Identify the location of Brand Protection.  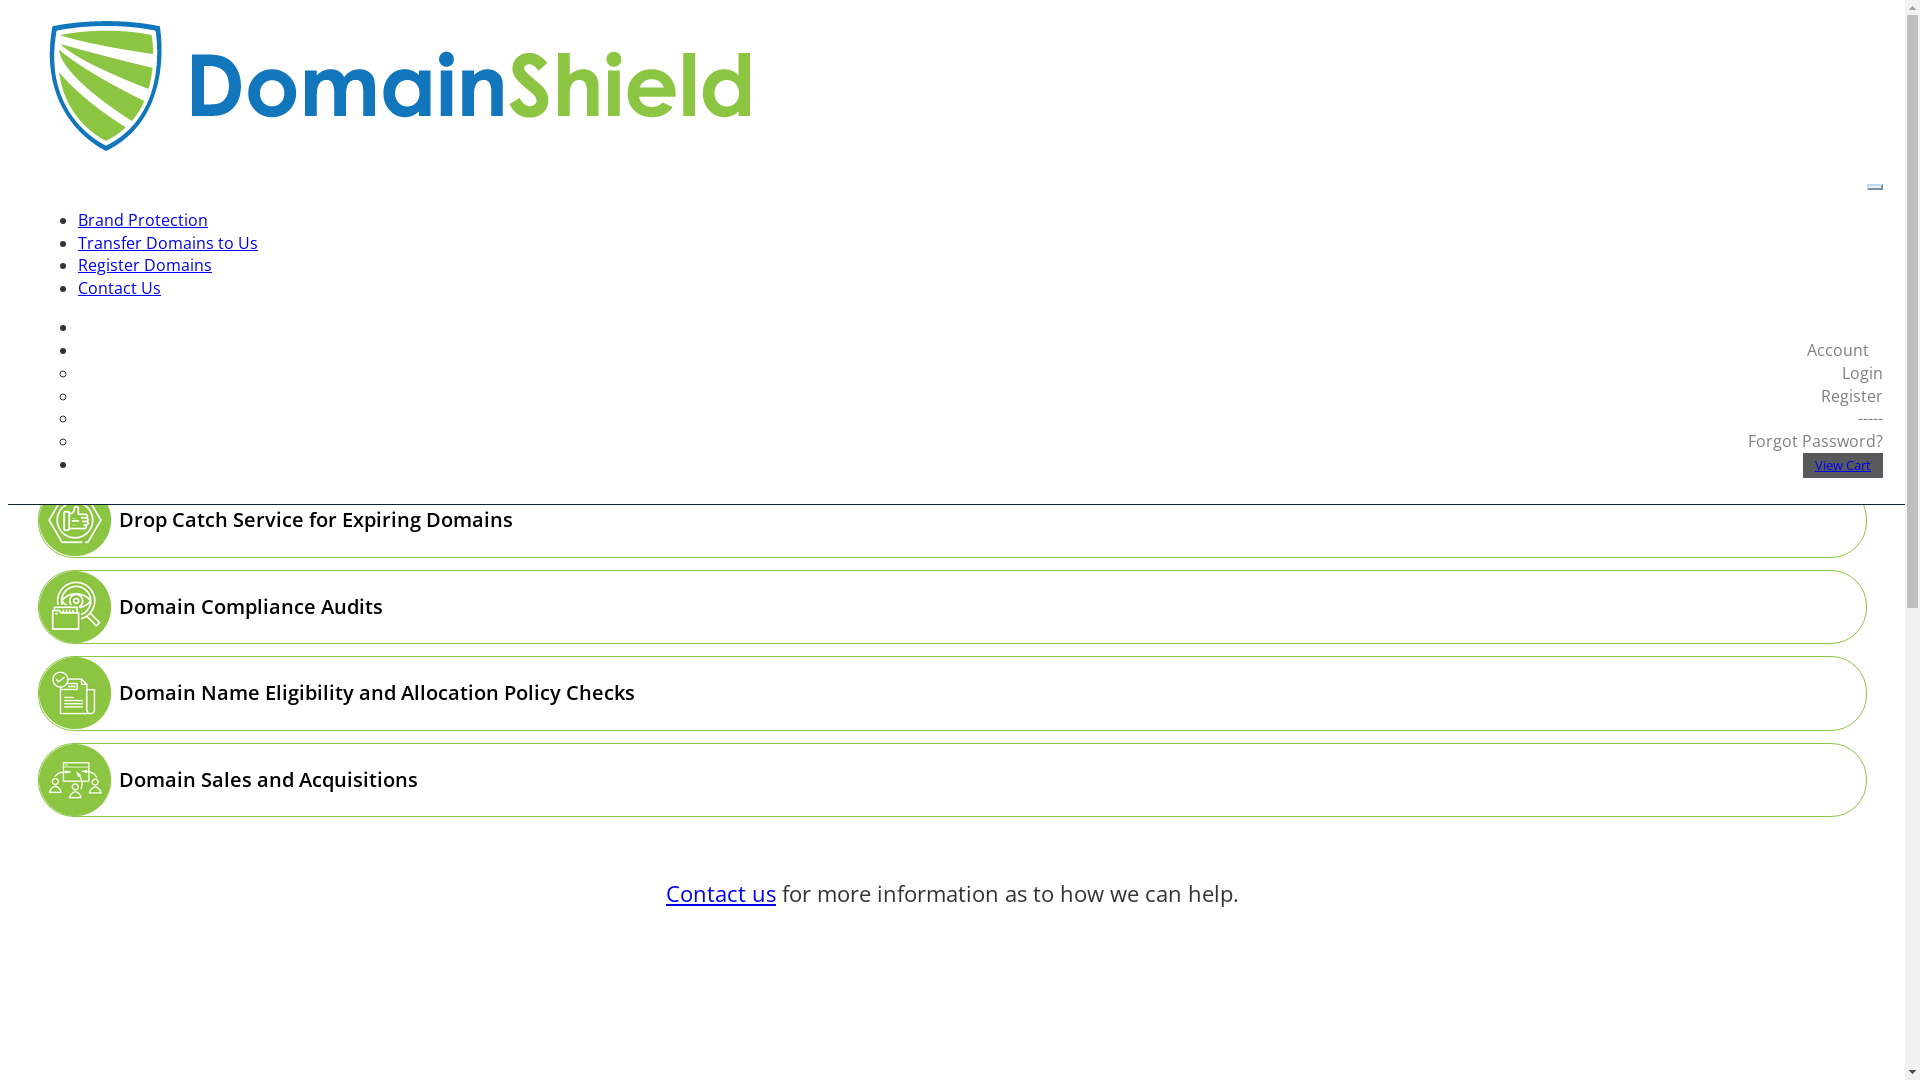
(143, 220).